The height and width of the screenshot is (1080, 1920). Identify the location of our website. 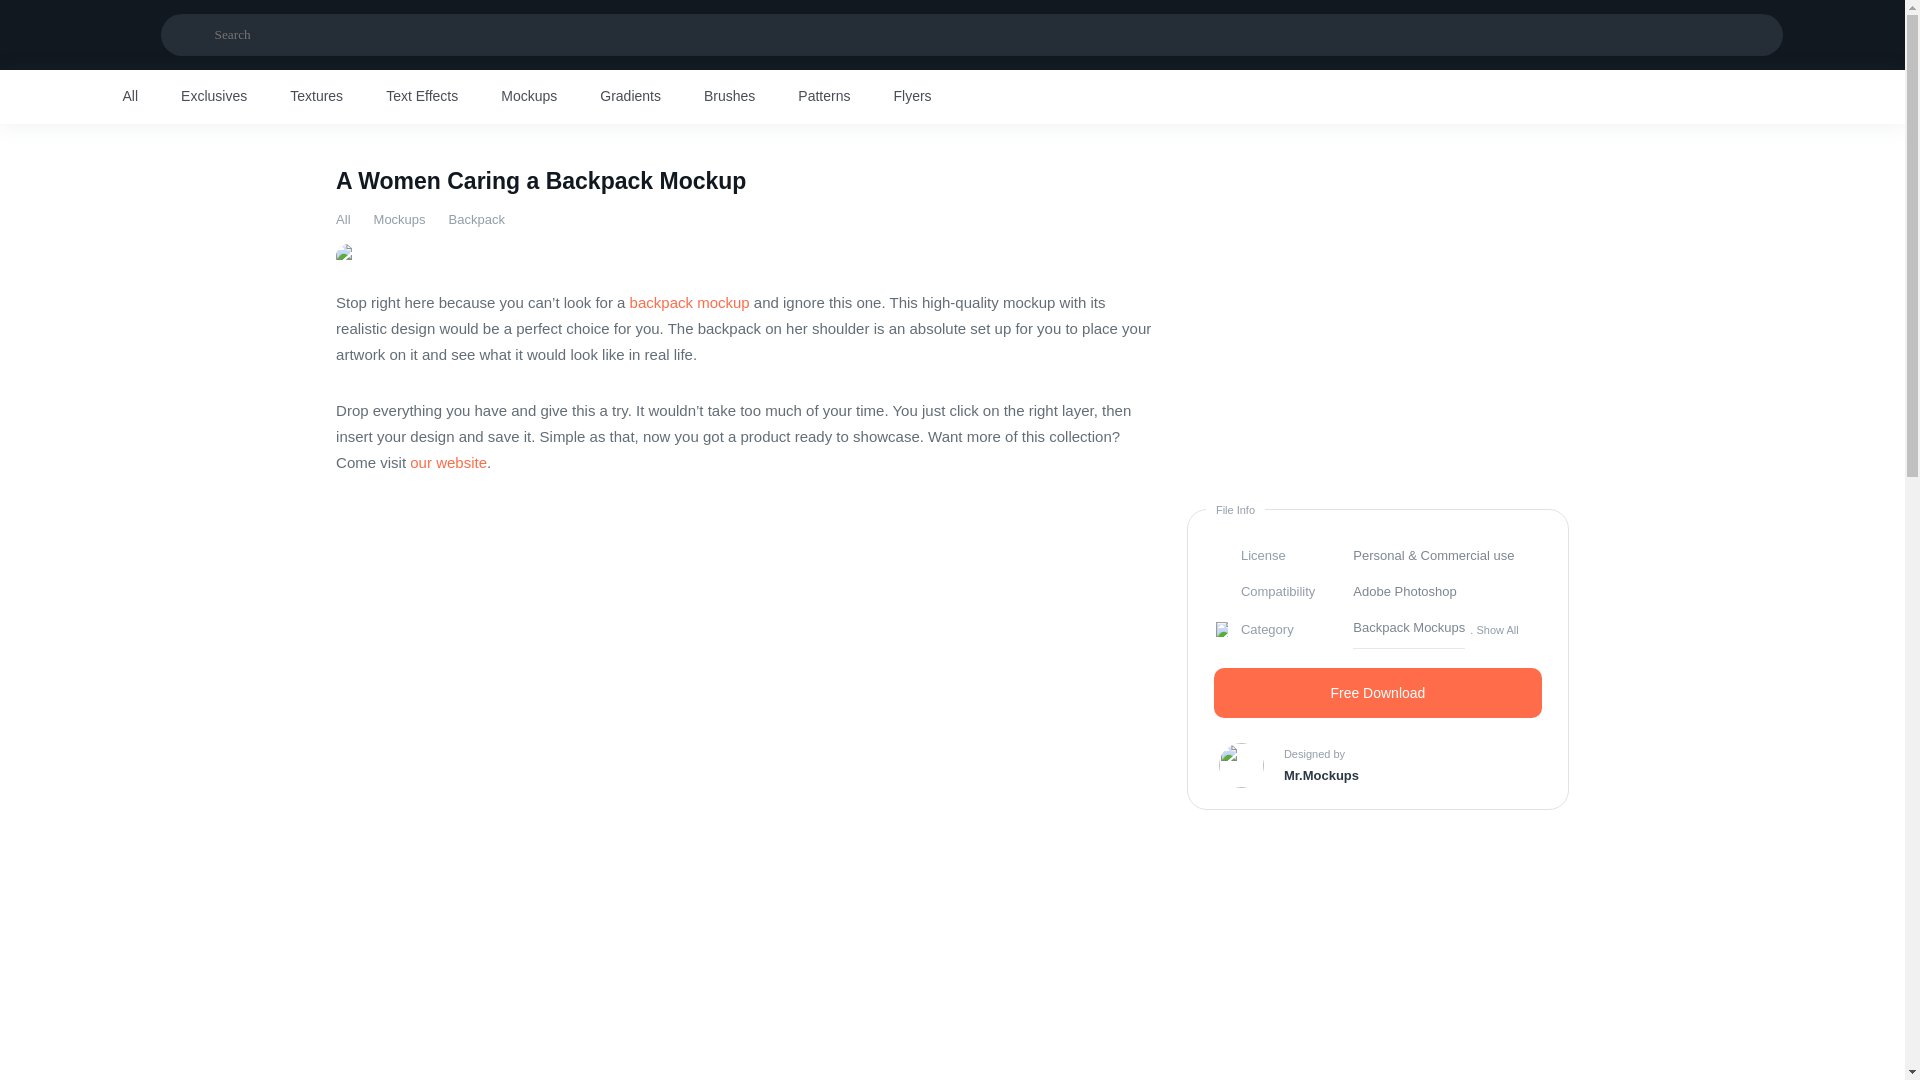
(448, 462).